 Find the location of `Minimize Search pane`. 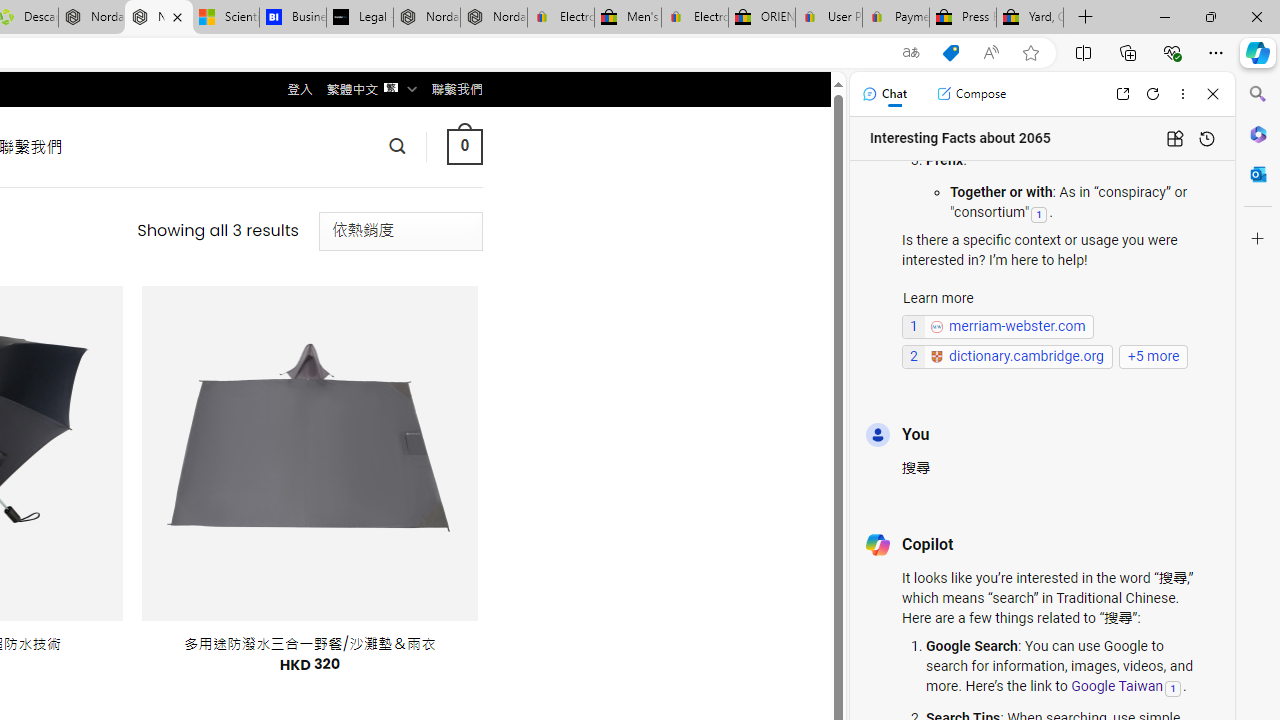

Minimize Search pane is located at coordinates (1258, 94).